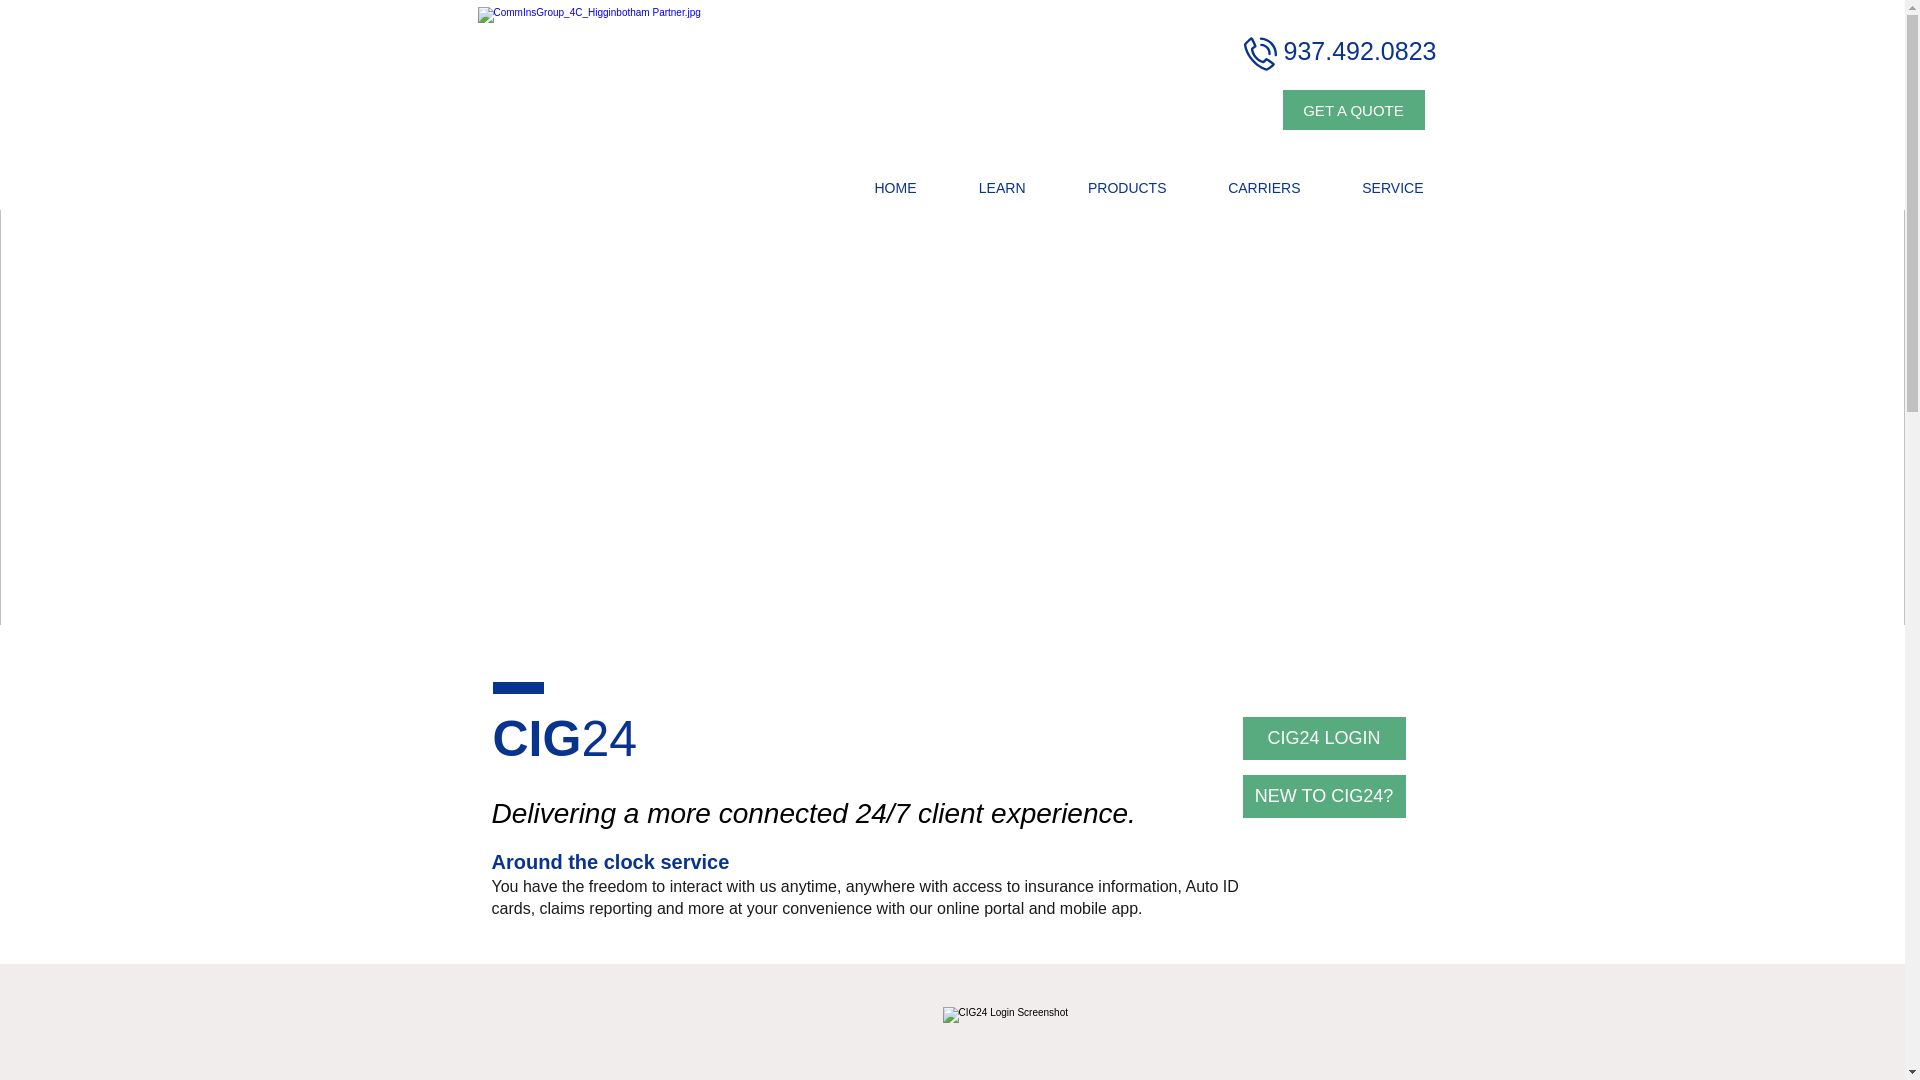 The height and width of the screenshot is (1080, 1920). What do you see at coordinates (874, 188) in the screenshot?
I see `HOME` at bounding box center [874, 188].